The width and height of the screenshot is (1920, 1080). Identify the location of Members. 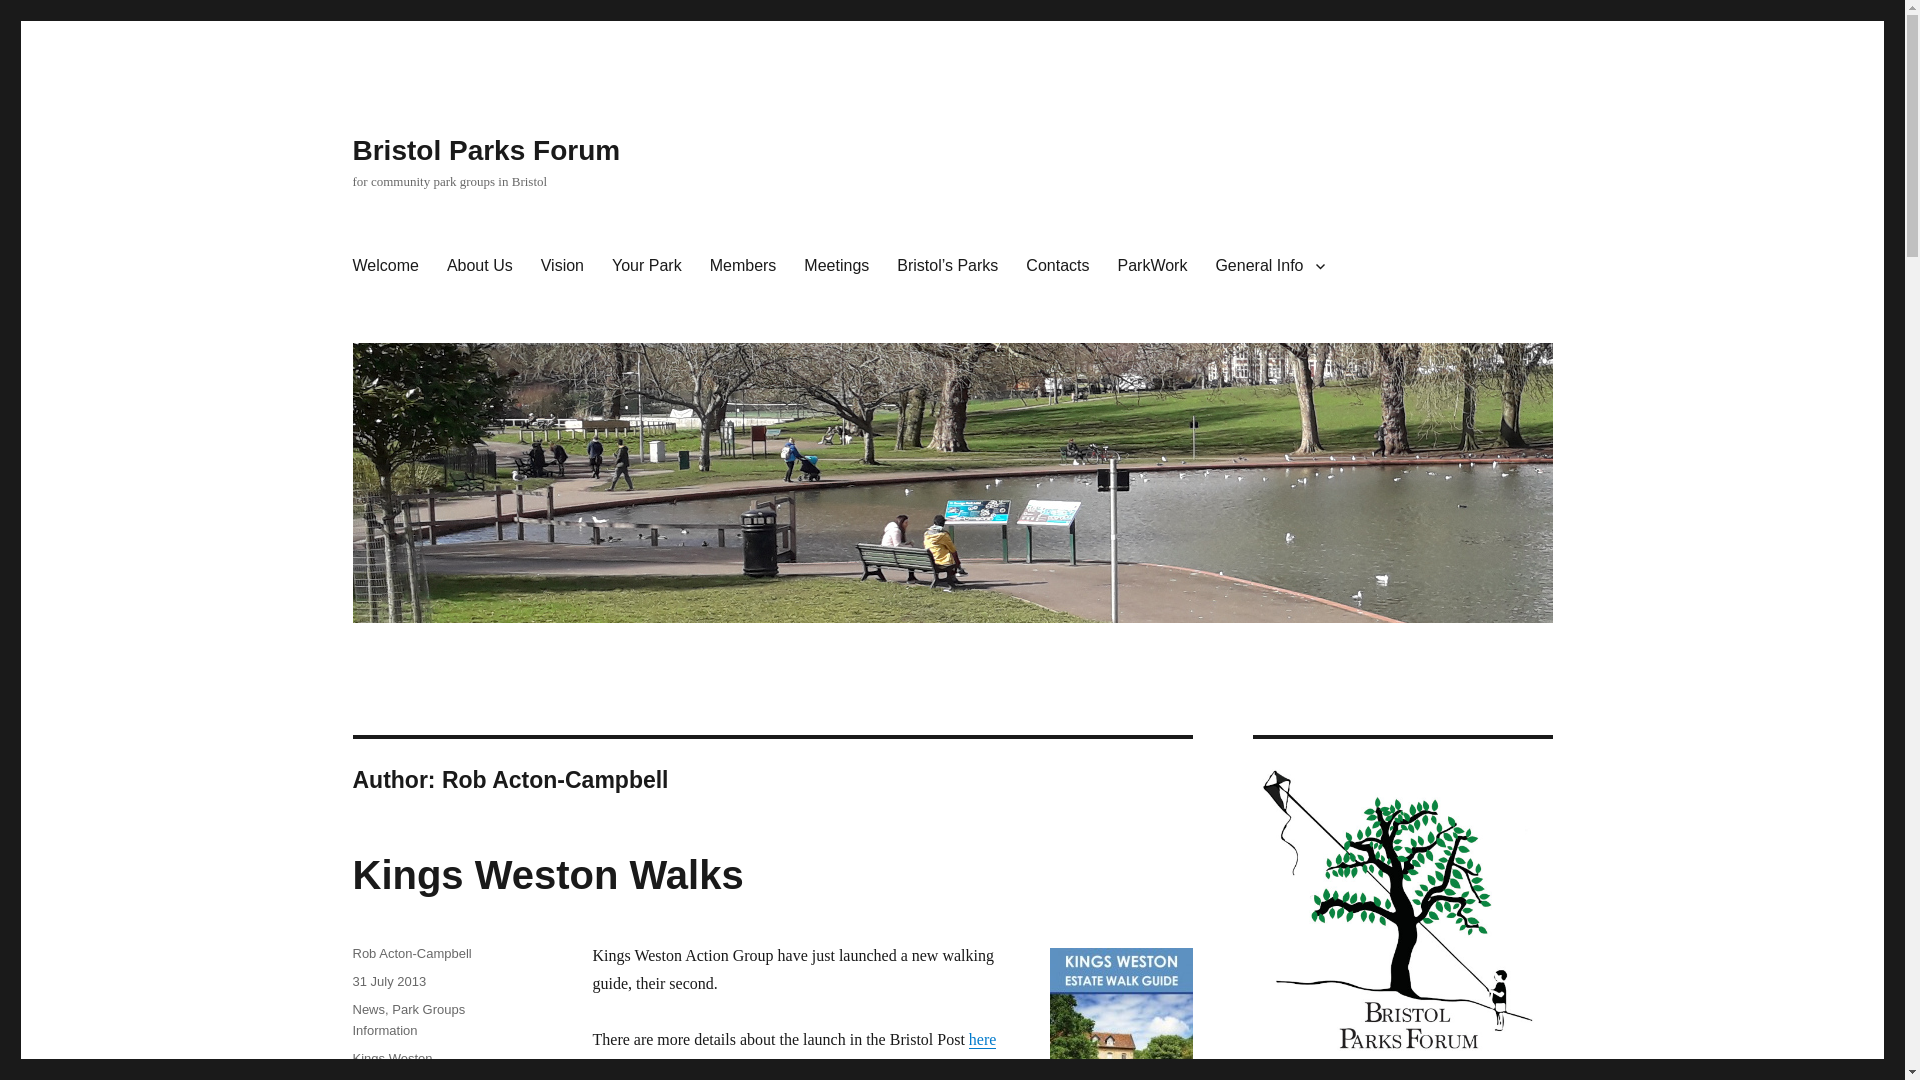
(743, 266).